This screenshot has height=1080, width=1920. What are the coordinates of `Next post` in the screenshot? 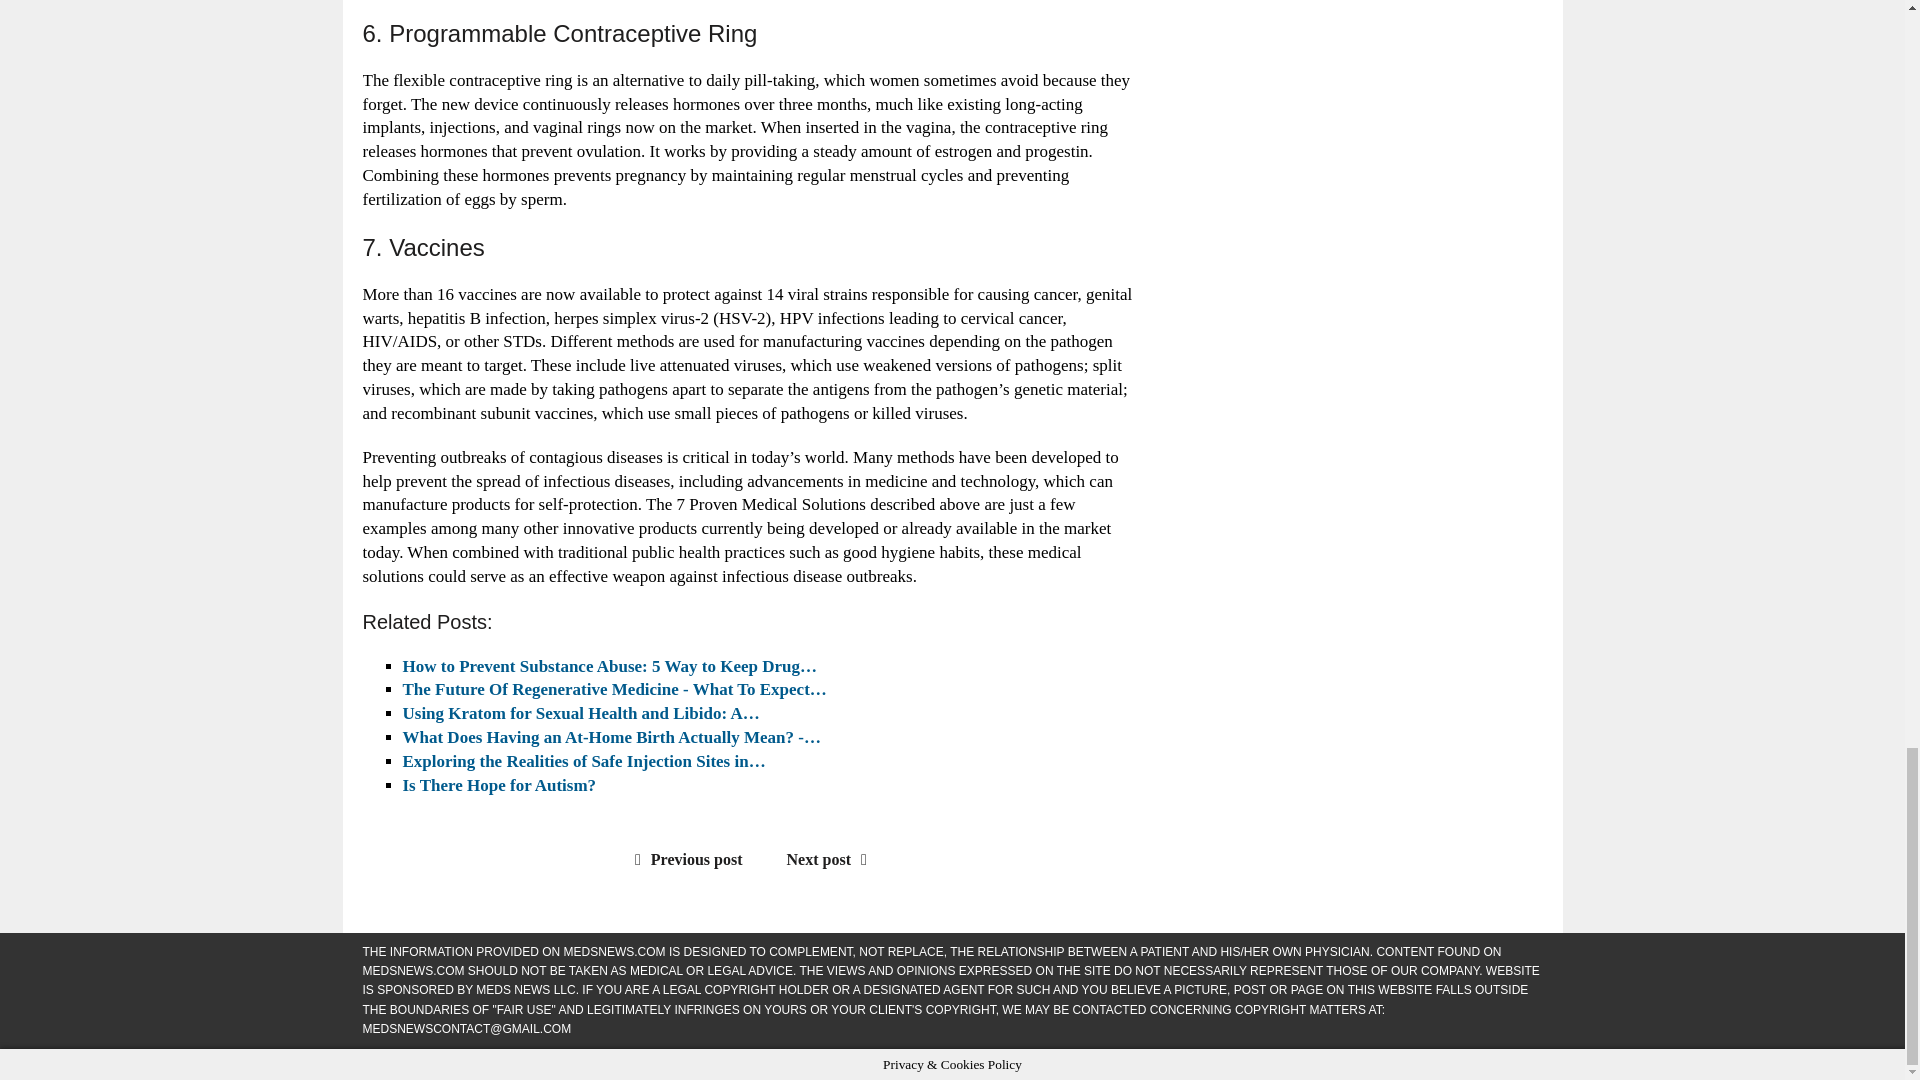 It's located at (832, 860).